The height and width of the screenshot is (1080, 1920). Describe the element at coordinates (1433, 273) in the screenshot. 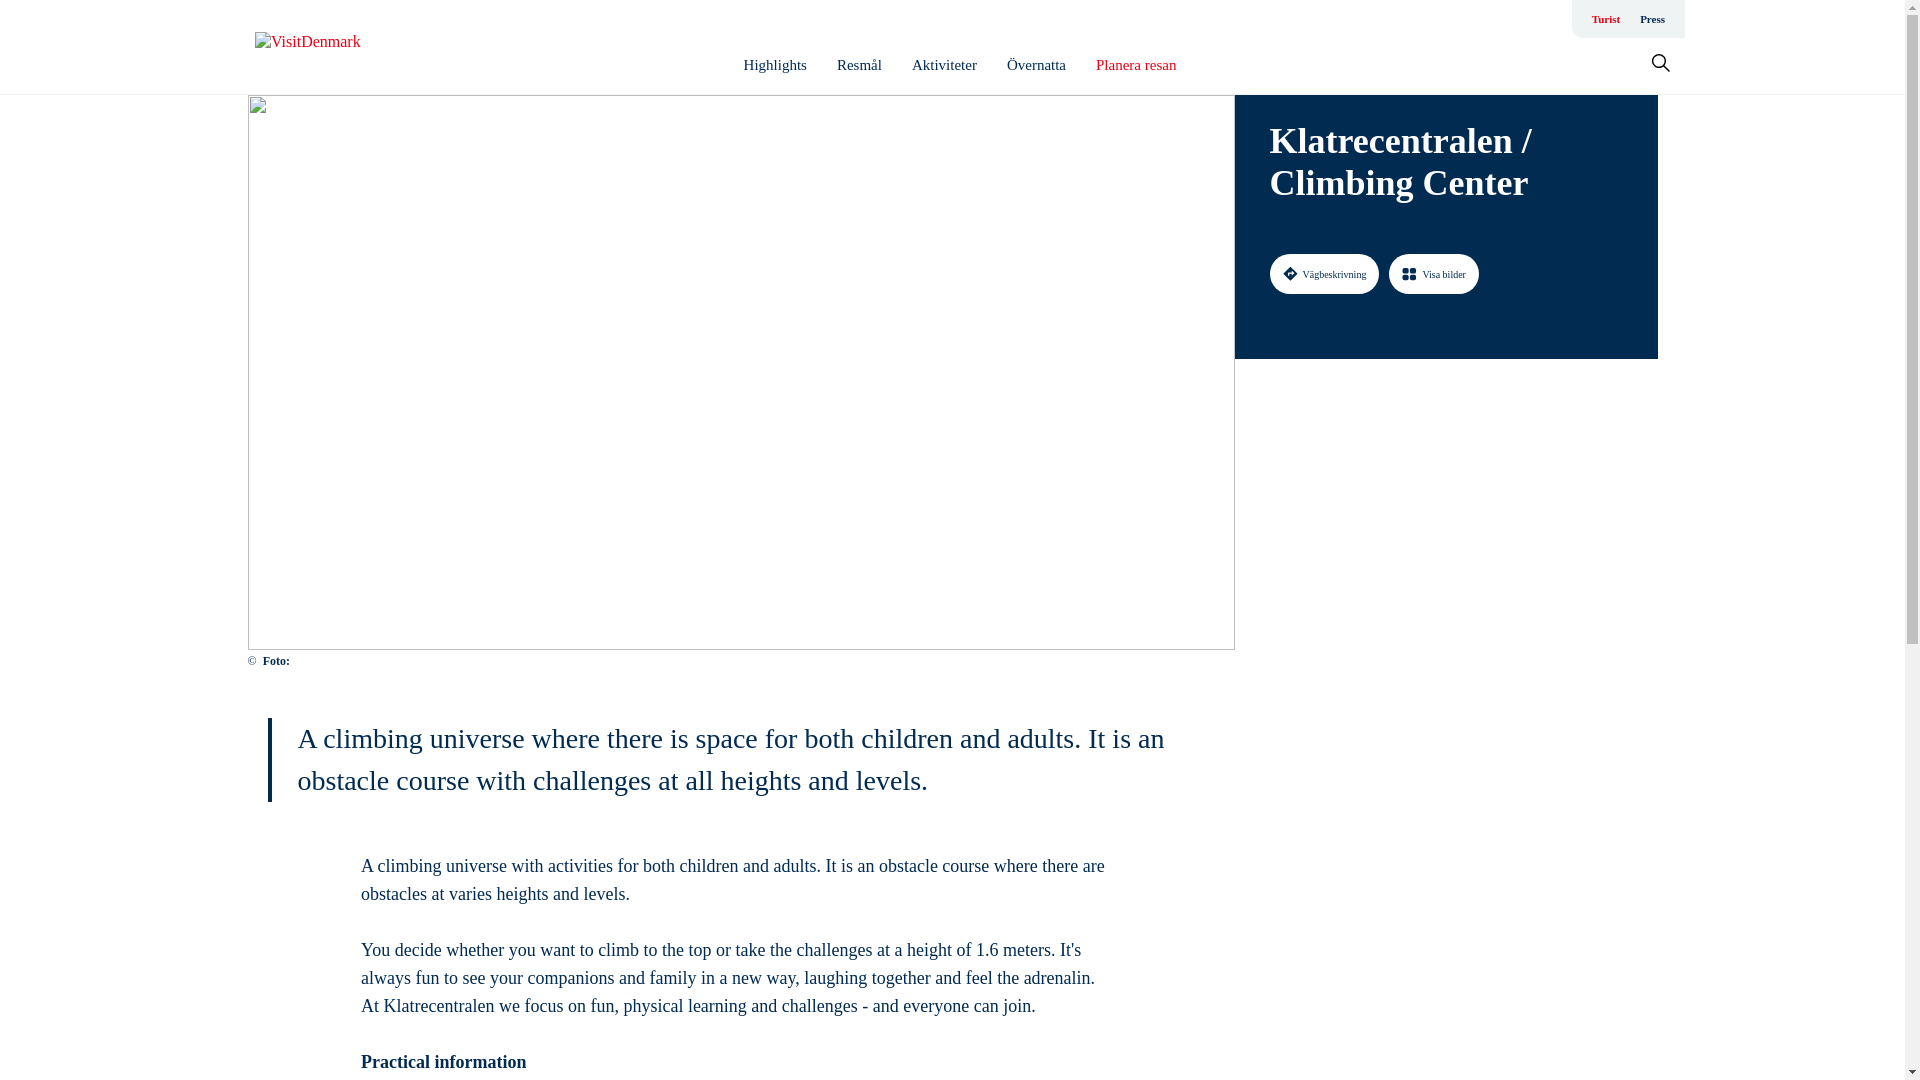

I see `Visa bilder` at that location.